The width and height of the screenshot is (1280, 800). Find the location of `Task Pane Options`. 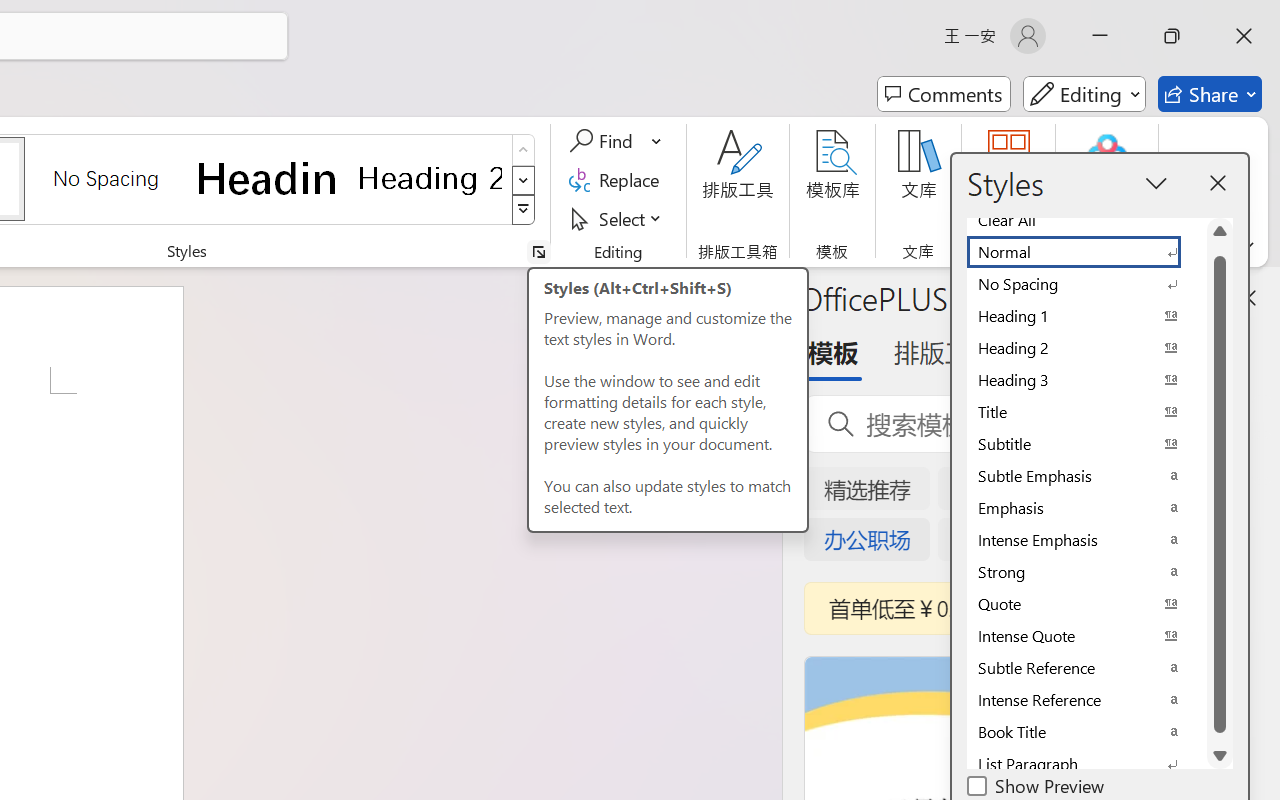

Task Pane Options is located at coordinates (1186, 297).